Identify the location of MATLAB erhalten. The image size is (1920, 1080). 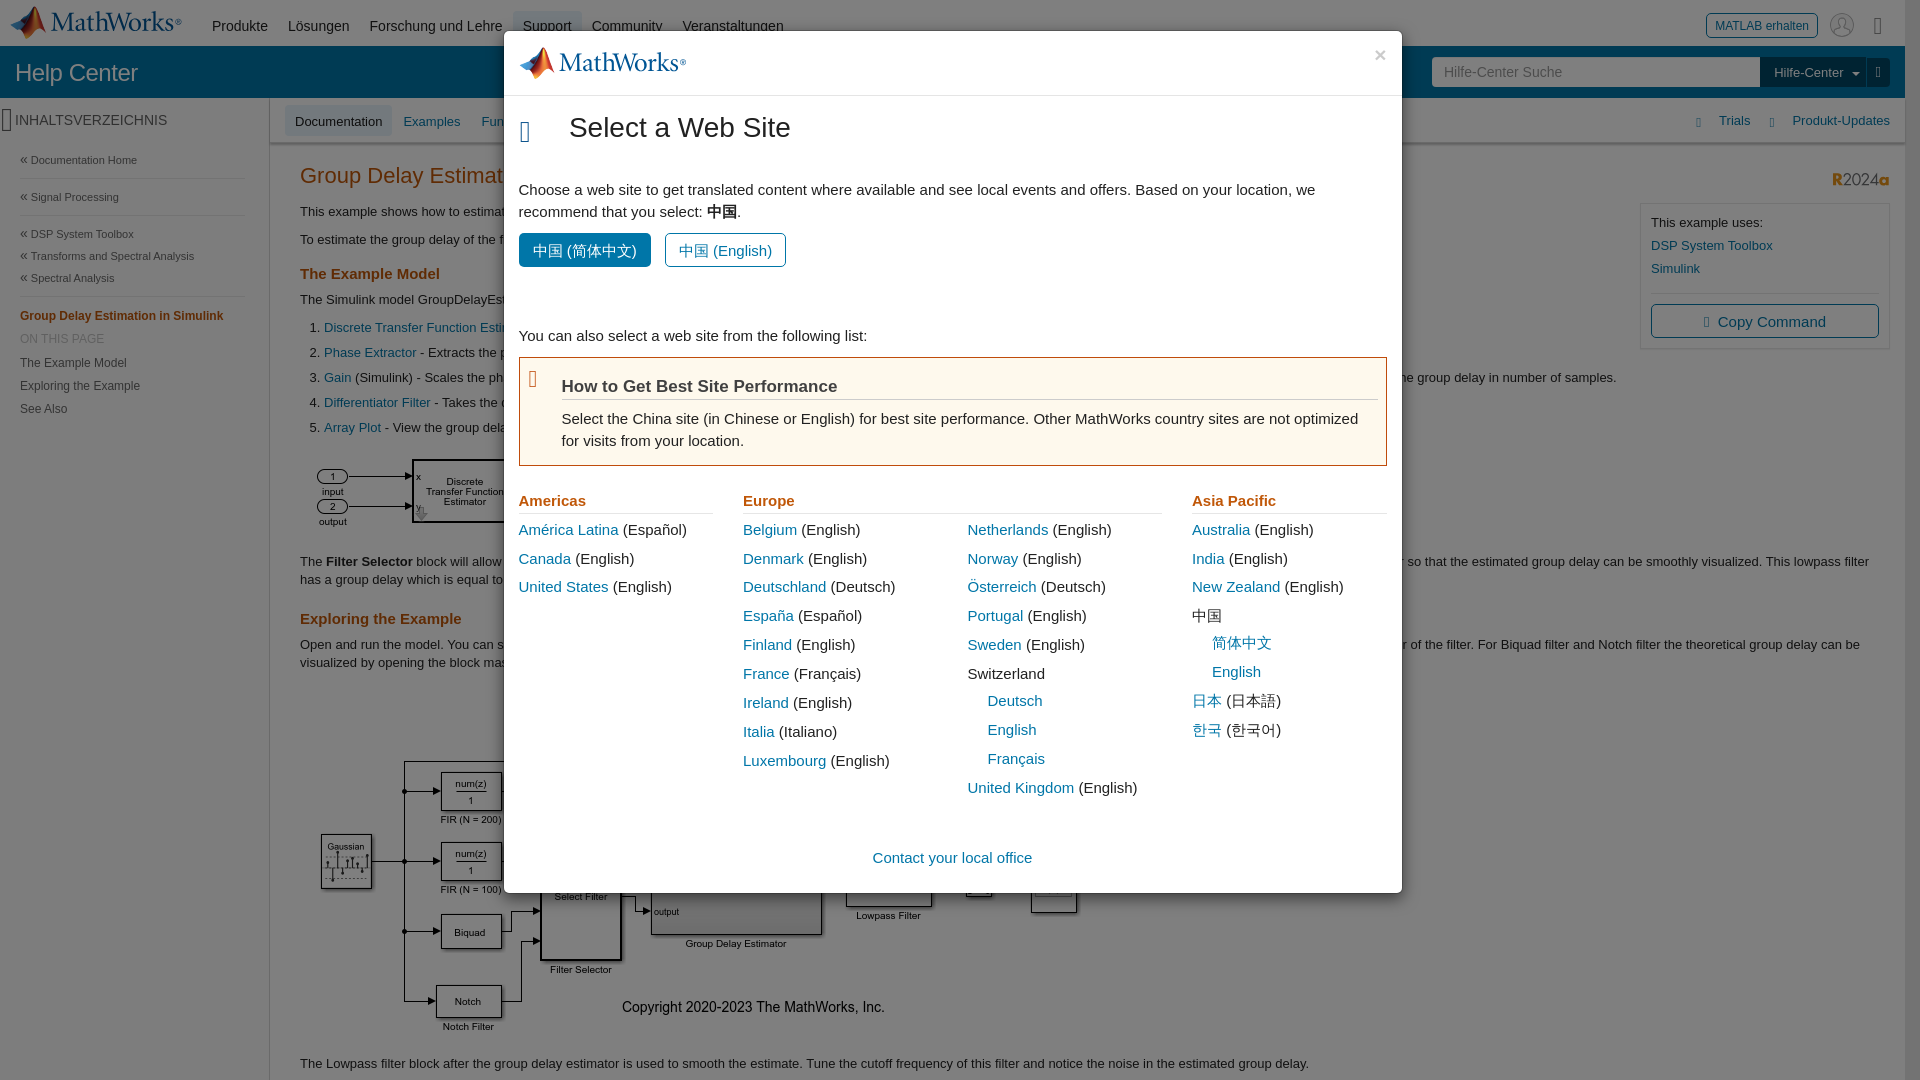
(1762, 24).